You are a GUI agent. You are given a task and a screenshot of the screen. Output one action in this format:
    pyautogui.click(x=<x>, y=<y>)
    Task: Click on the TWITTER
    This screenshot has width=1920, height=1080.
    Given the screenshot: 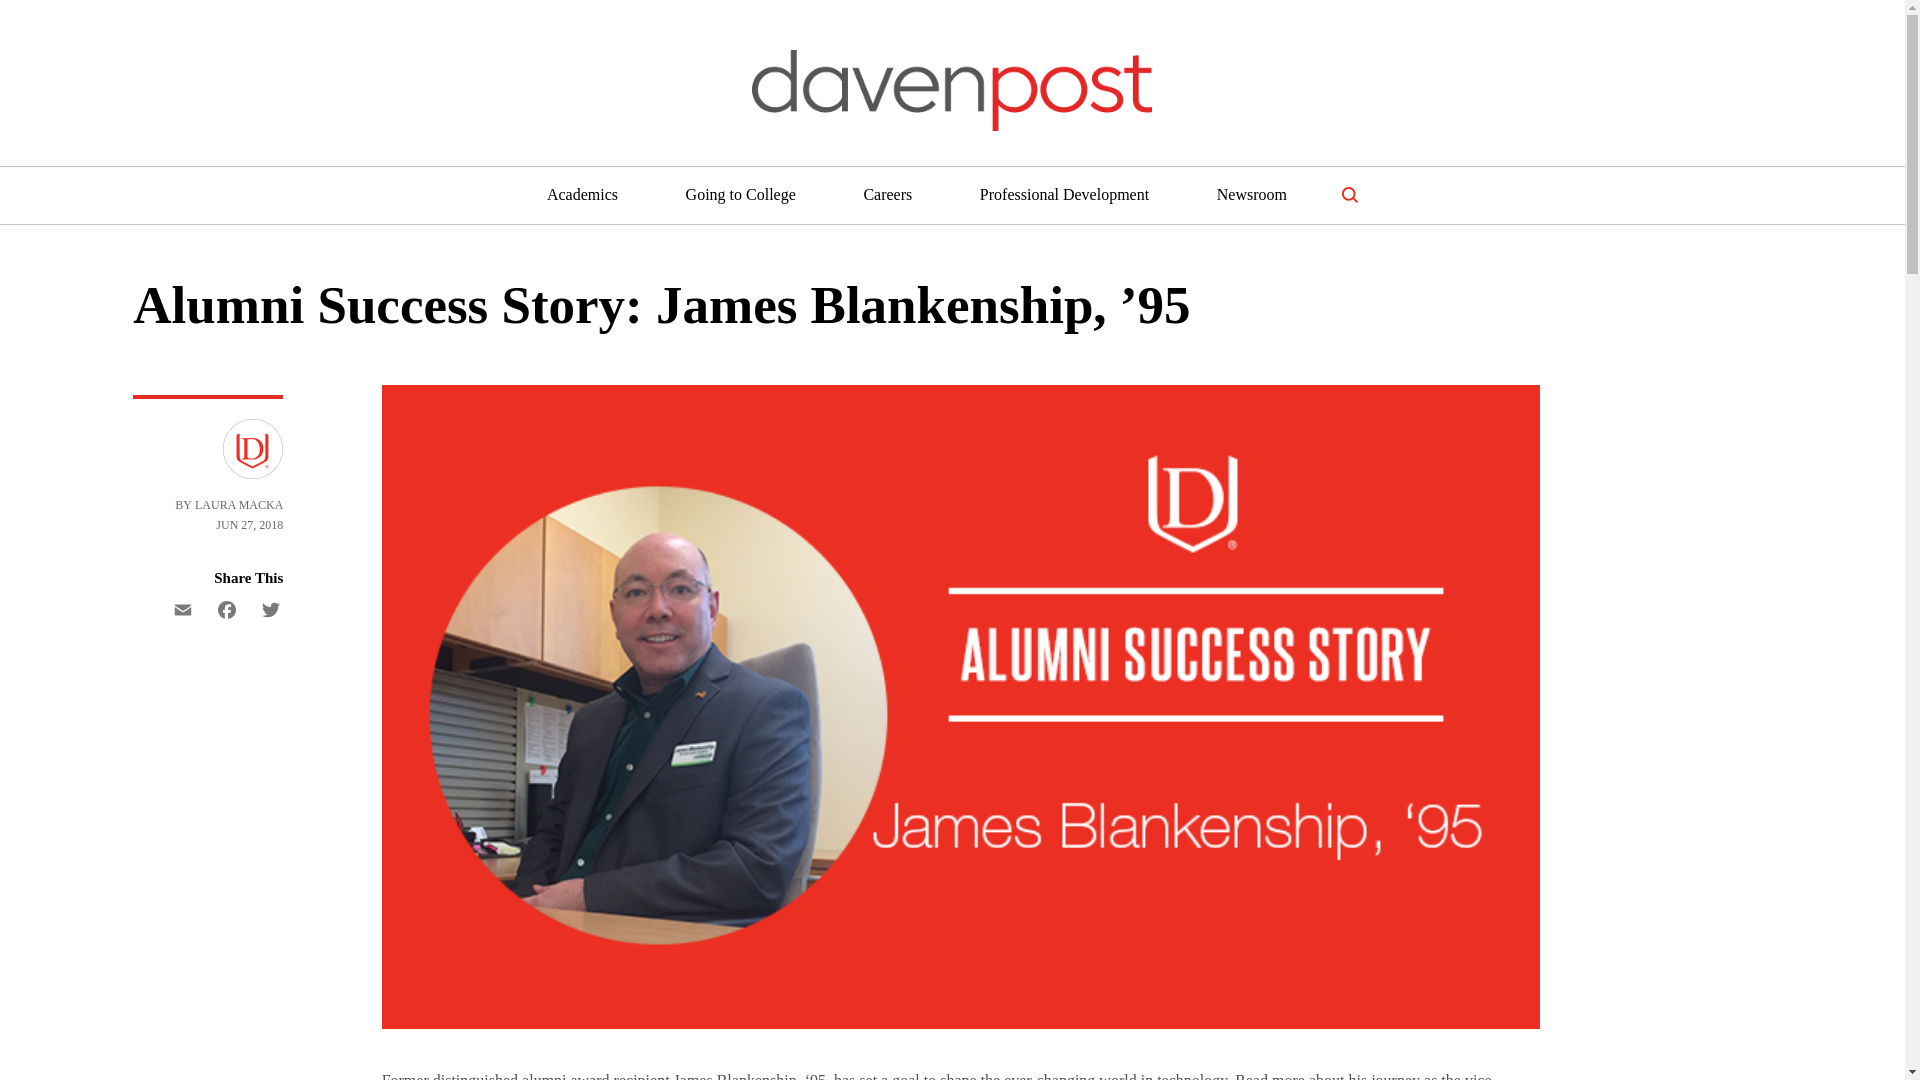 What is the action you would take?
    pyautogui.click(x=266, y=612)
    